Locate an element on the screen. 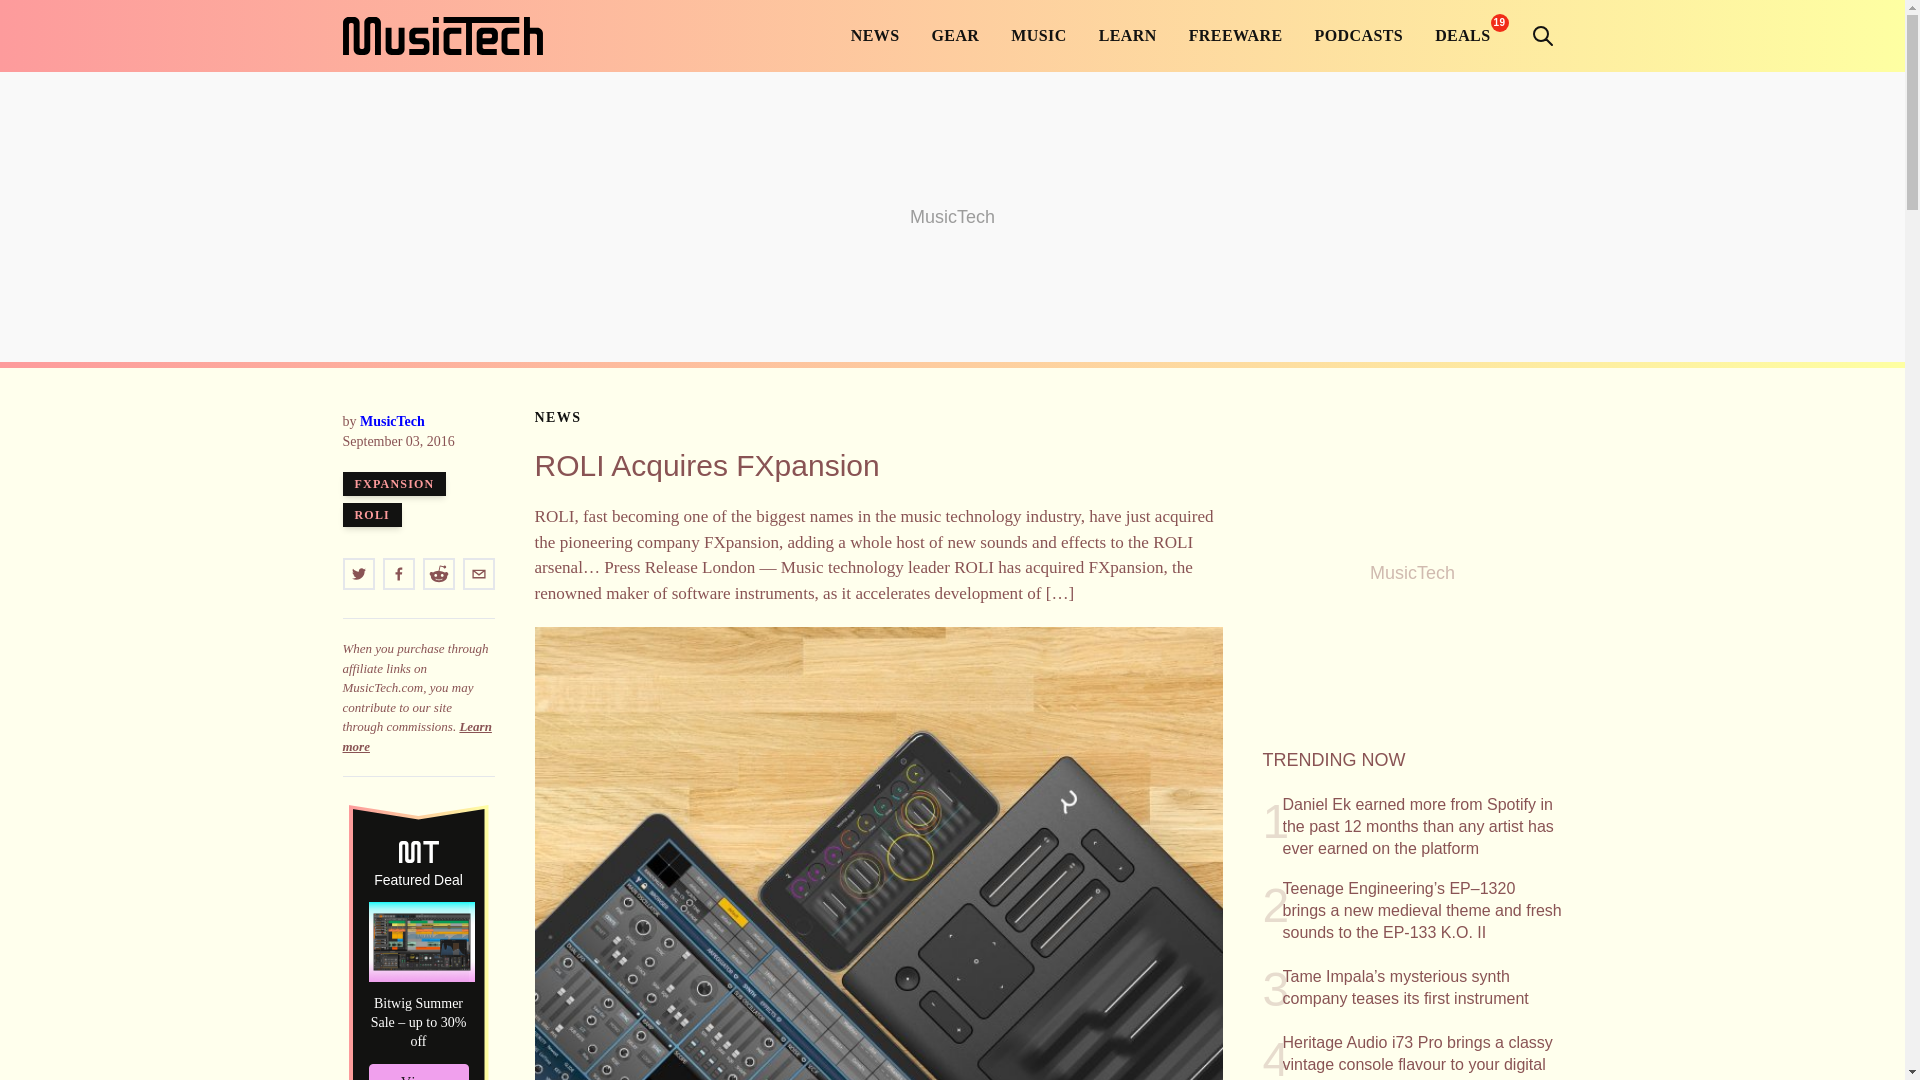 Image resolution: width=1920 pixels, height=1080 pixels. FXPANSION is located at coordinates (393, 483).